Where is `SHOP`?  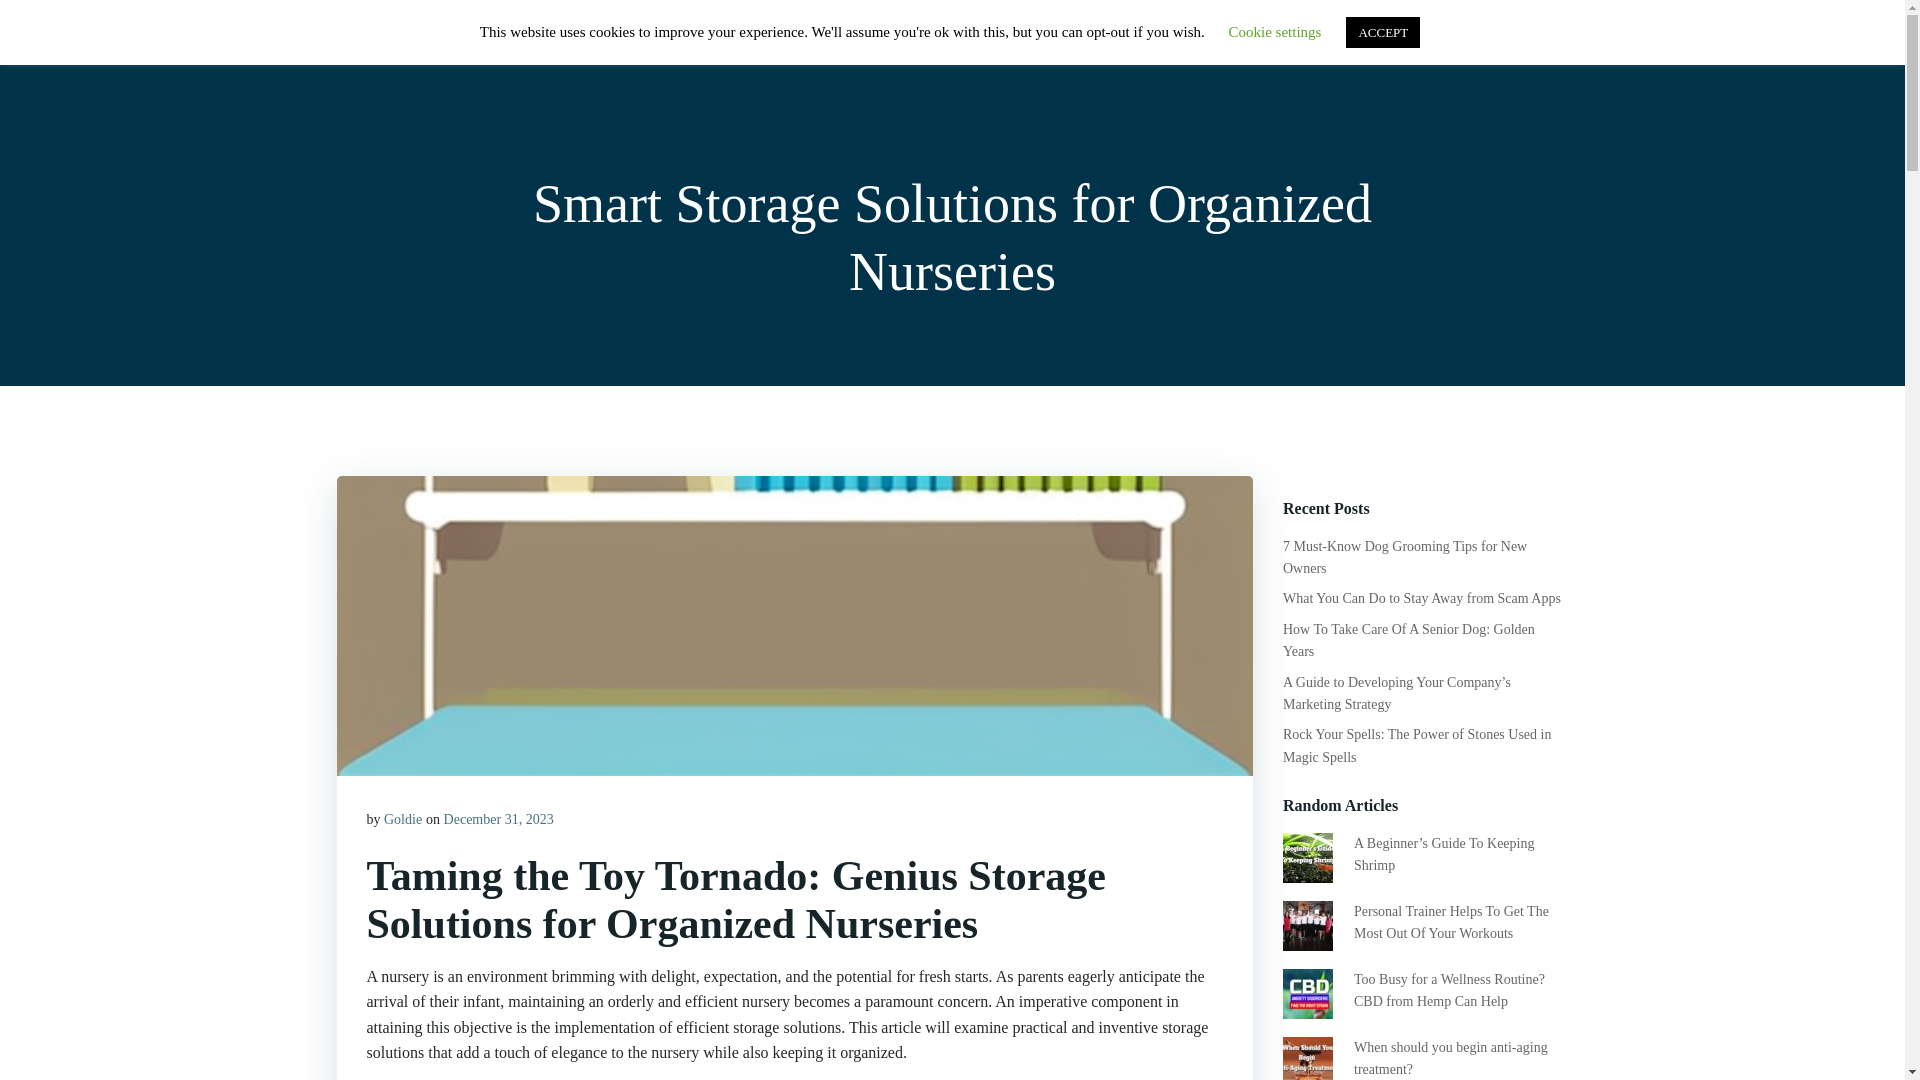 SHOP is located at coordinates (1242, 44).